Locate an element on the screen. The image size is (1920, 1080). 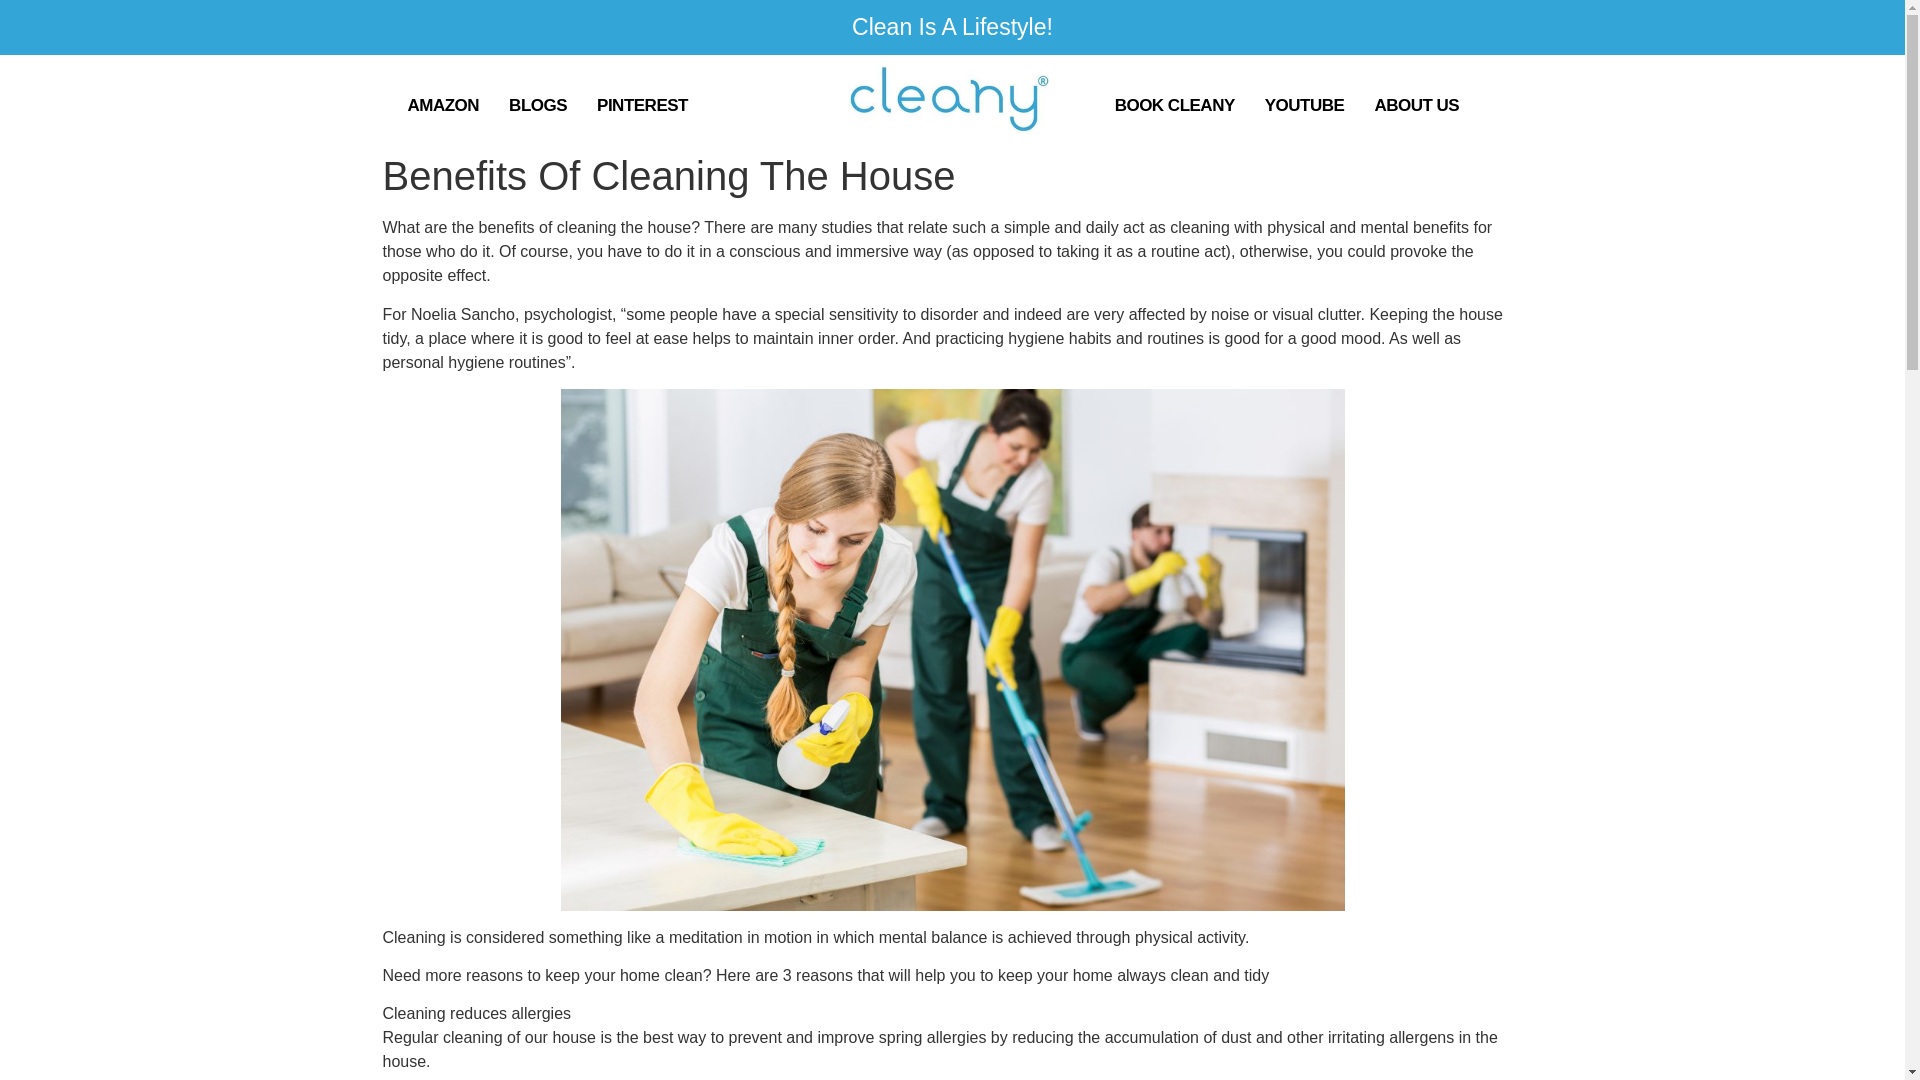
ABOUT US is located at coordinates (1416, 105).